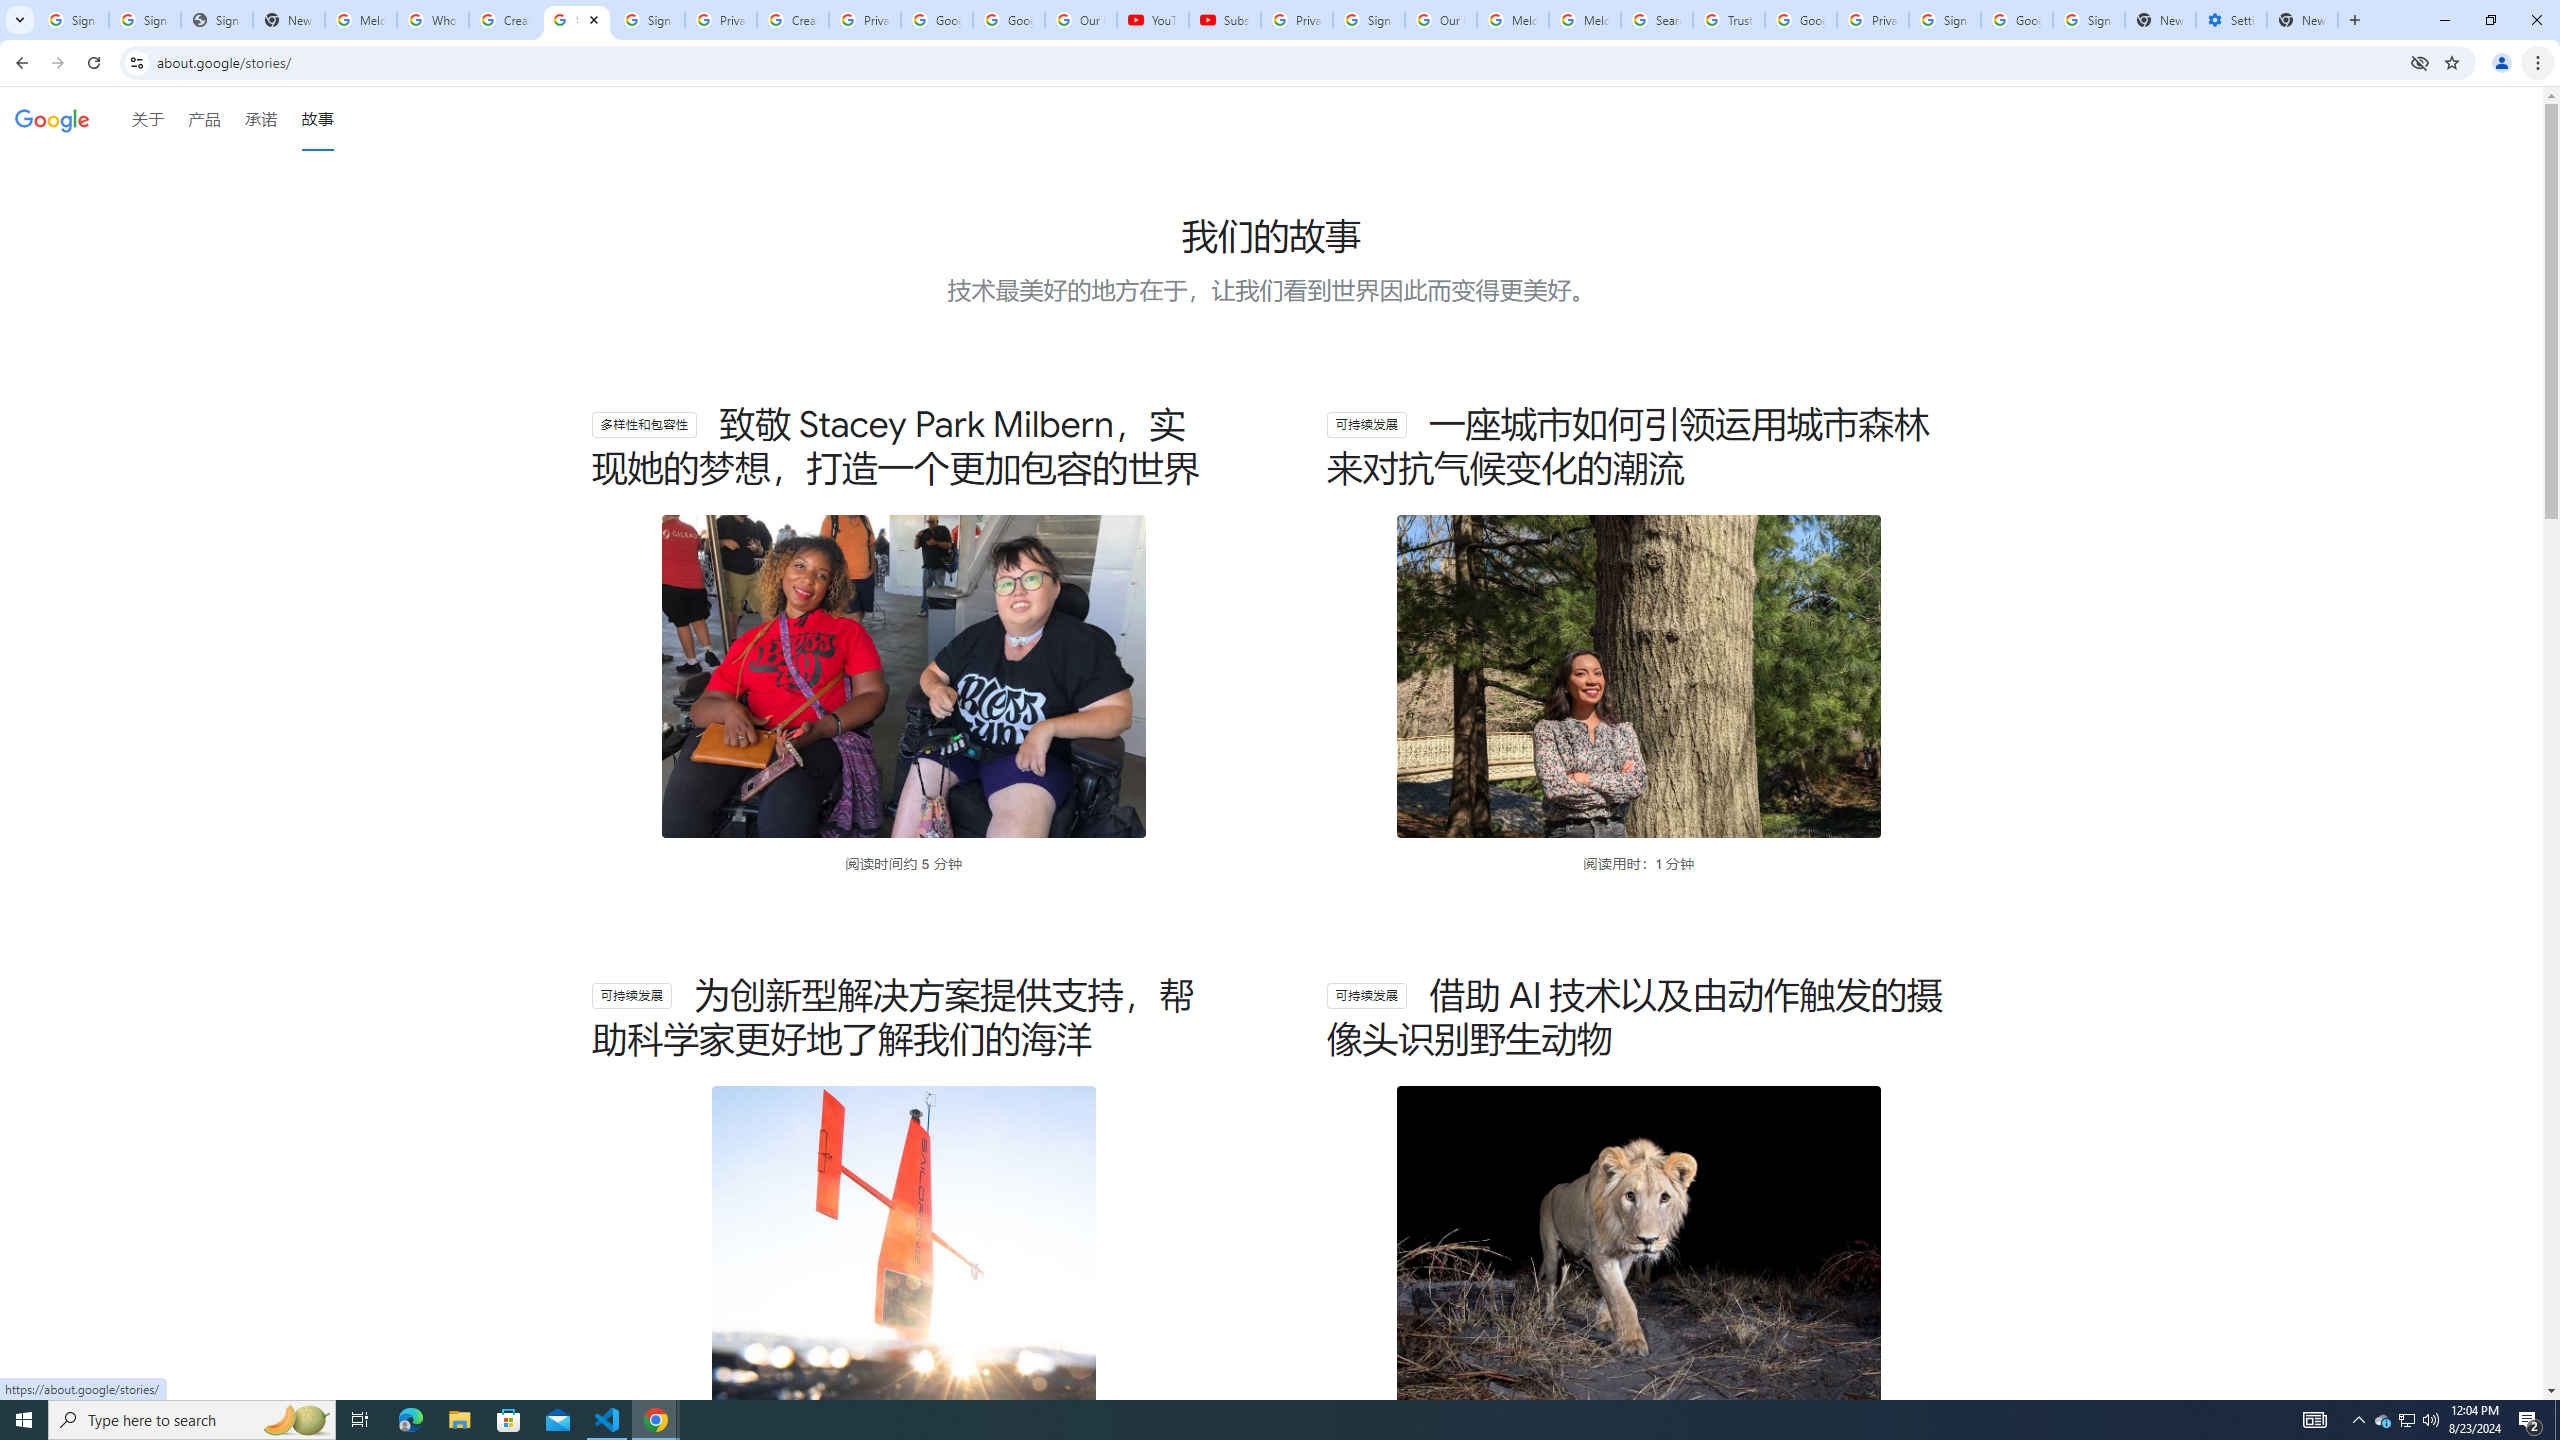  I want to click on Sign In - USA TODAY, so click(216, 20).